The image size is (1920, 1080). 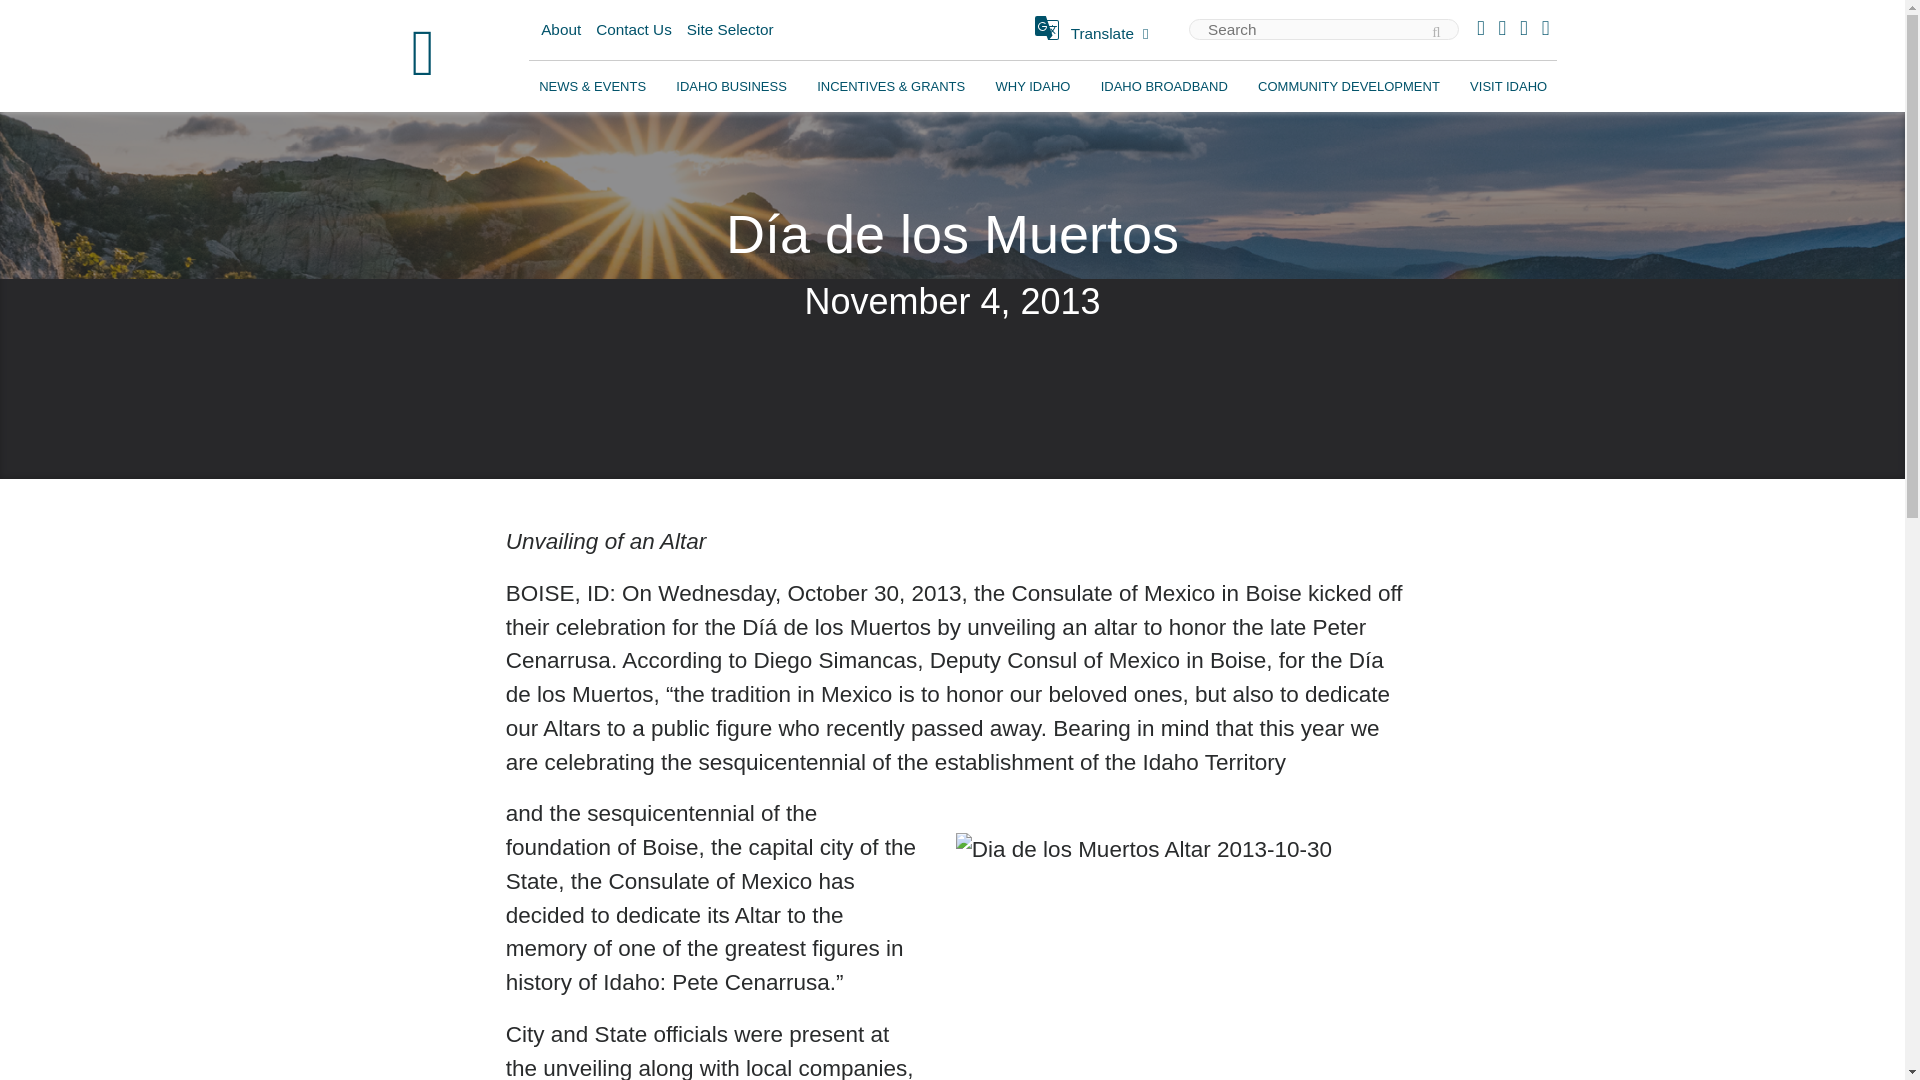 What do you see at coordinates (423, 56) in the screenshot?
I see `Home` at bounding box center [423, 56].